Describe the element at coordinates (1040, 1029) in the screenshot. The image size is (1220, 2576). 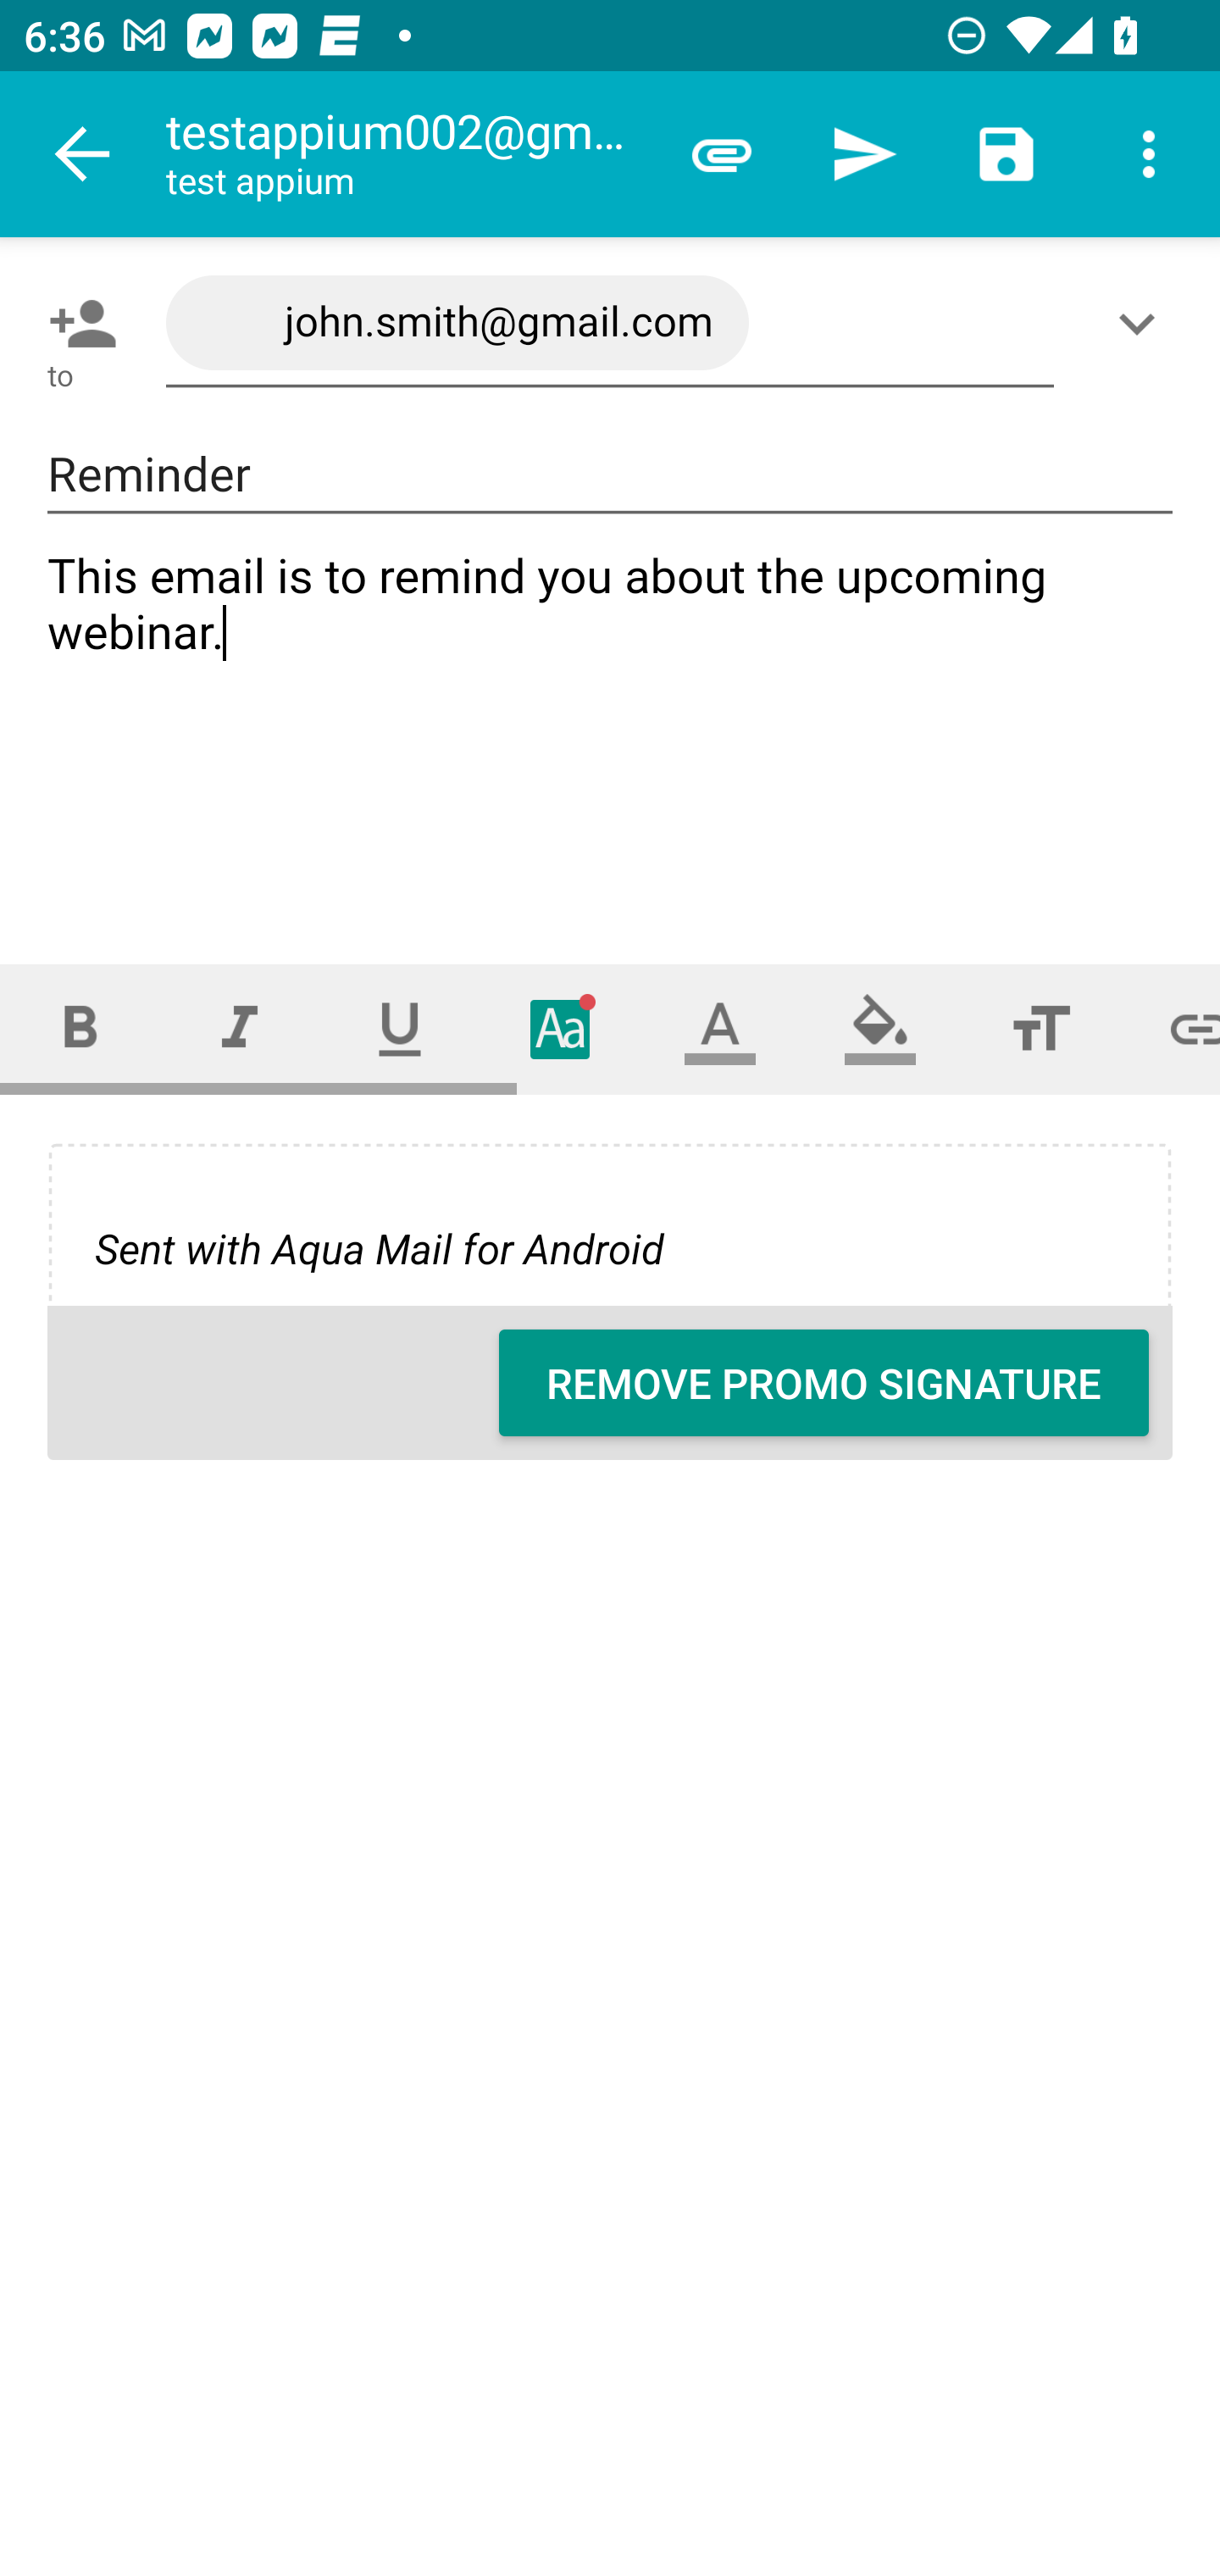
I see `Font size` at that location.